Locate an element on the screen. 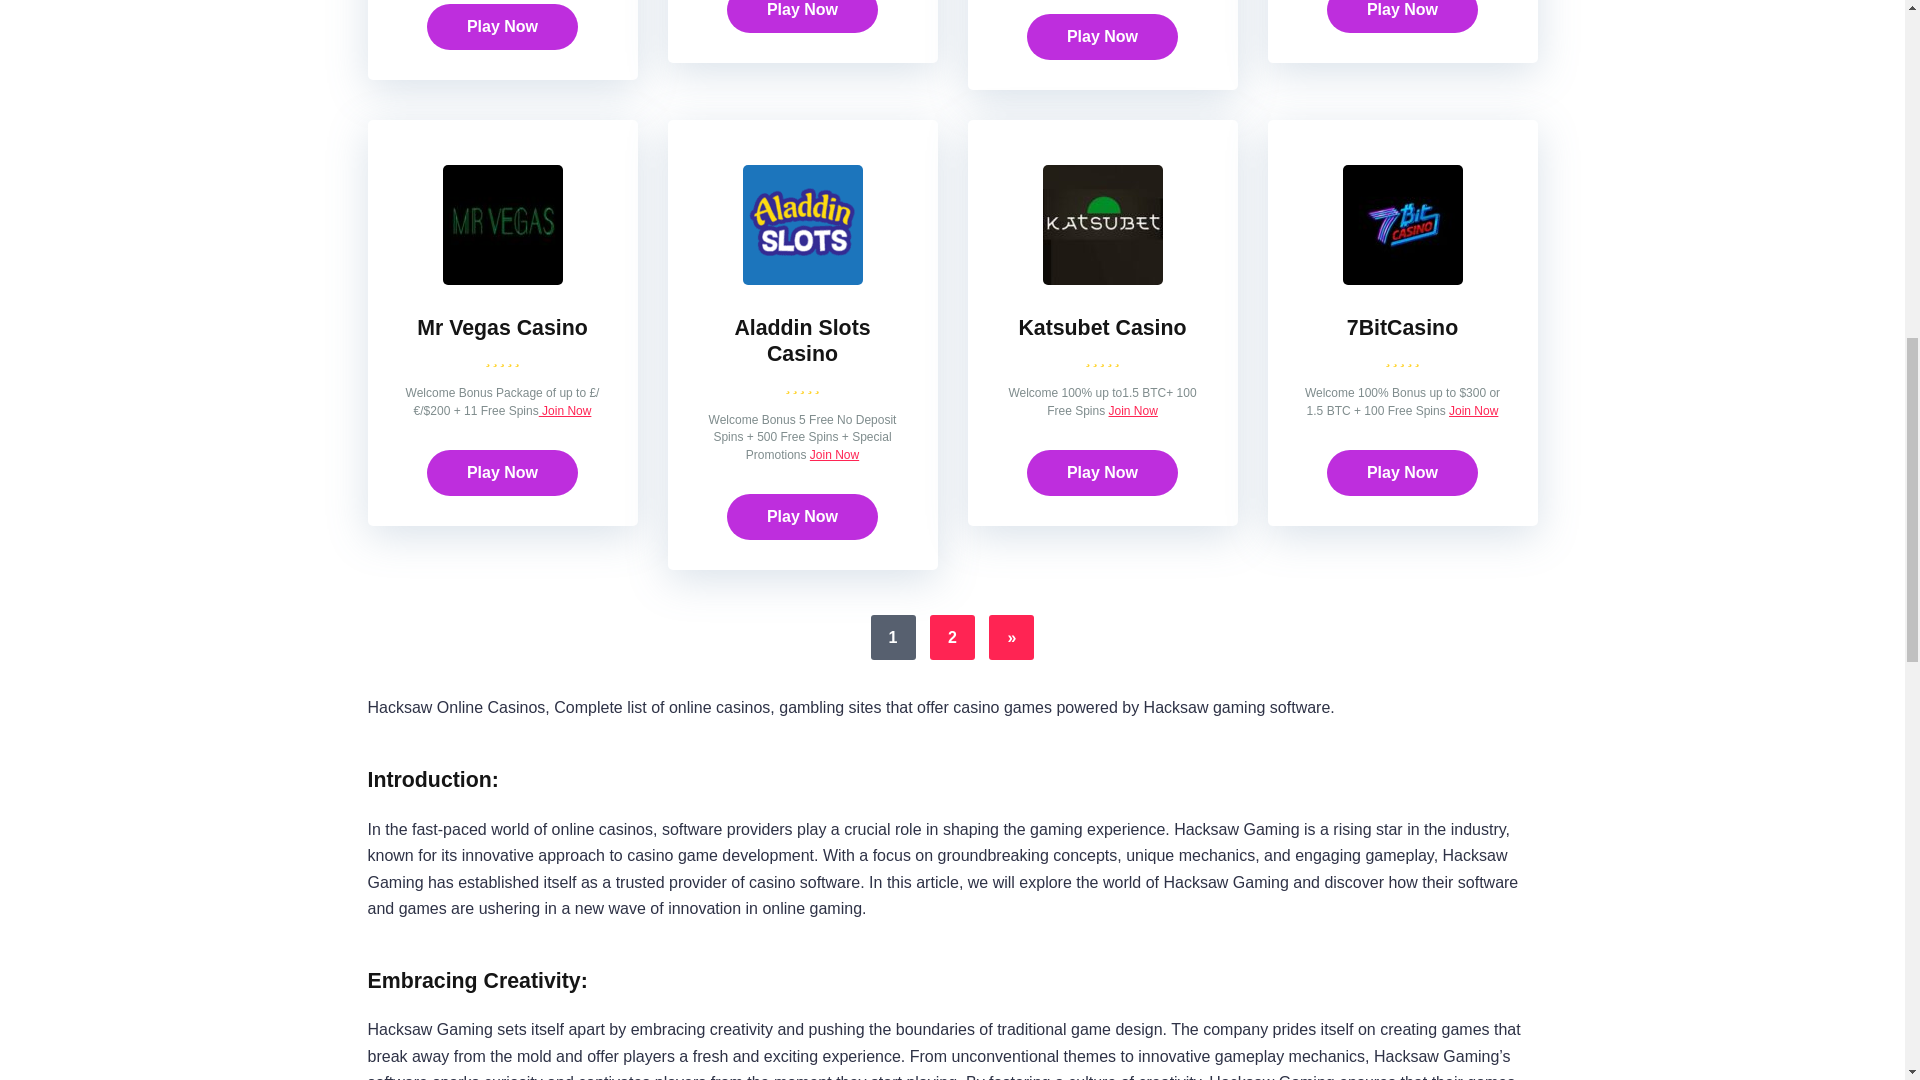  Play Now is located at coordinates (802, 16).